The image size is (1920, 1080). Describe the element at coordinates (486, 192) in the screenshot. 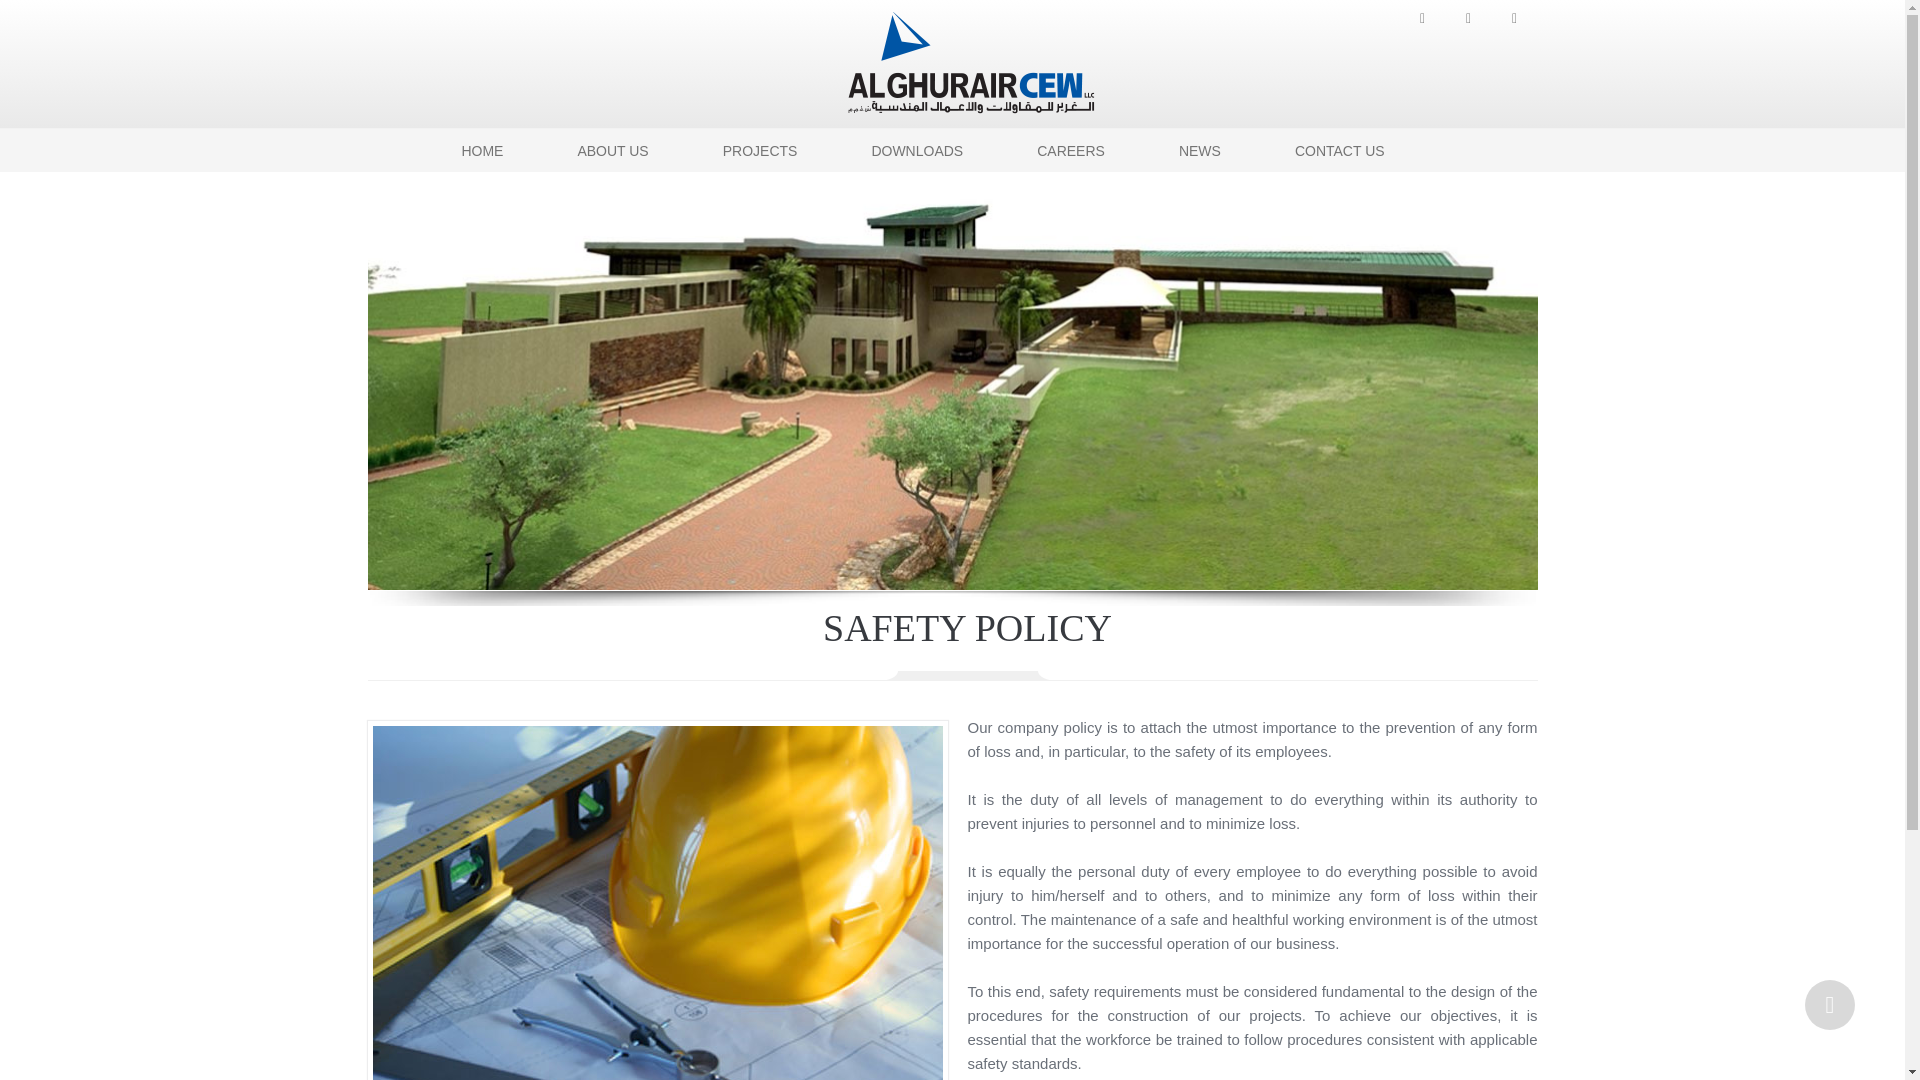

I see `SIGN IN` at that location.